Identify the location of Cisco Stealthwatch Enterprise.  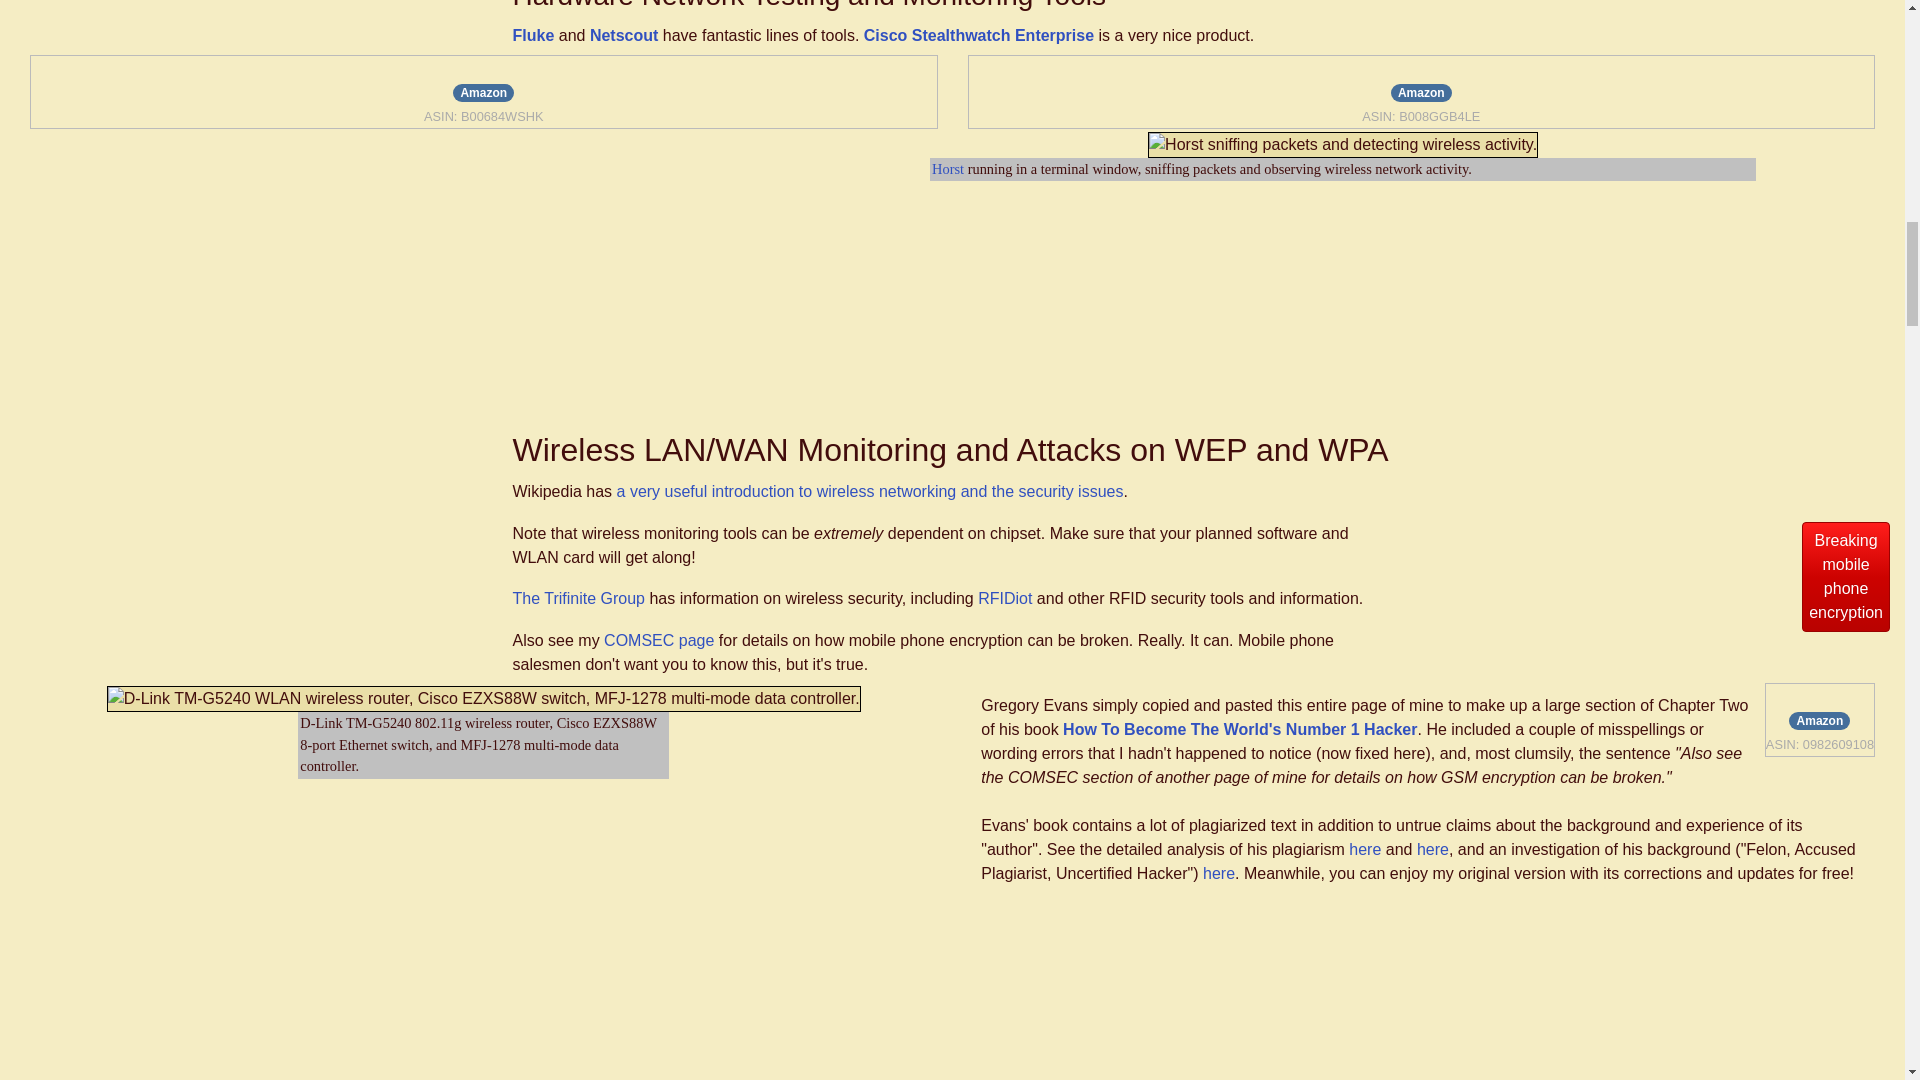
(979, 36).